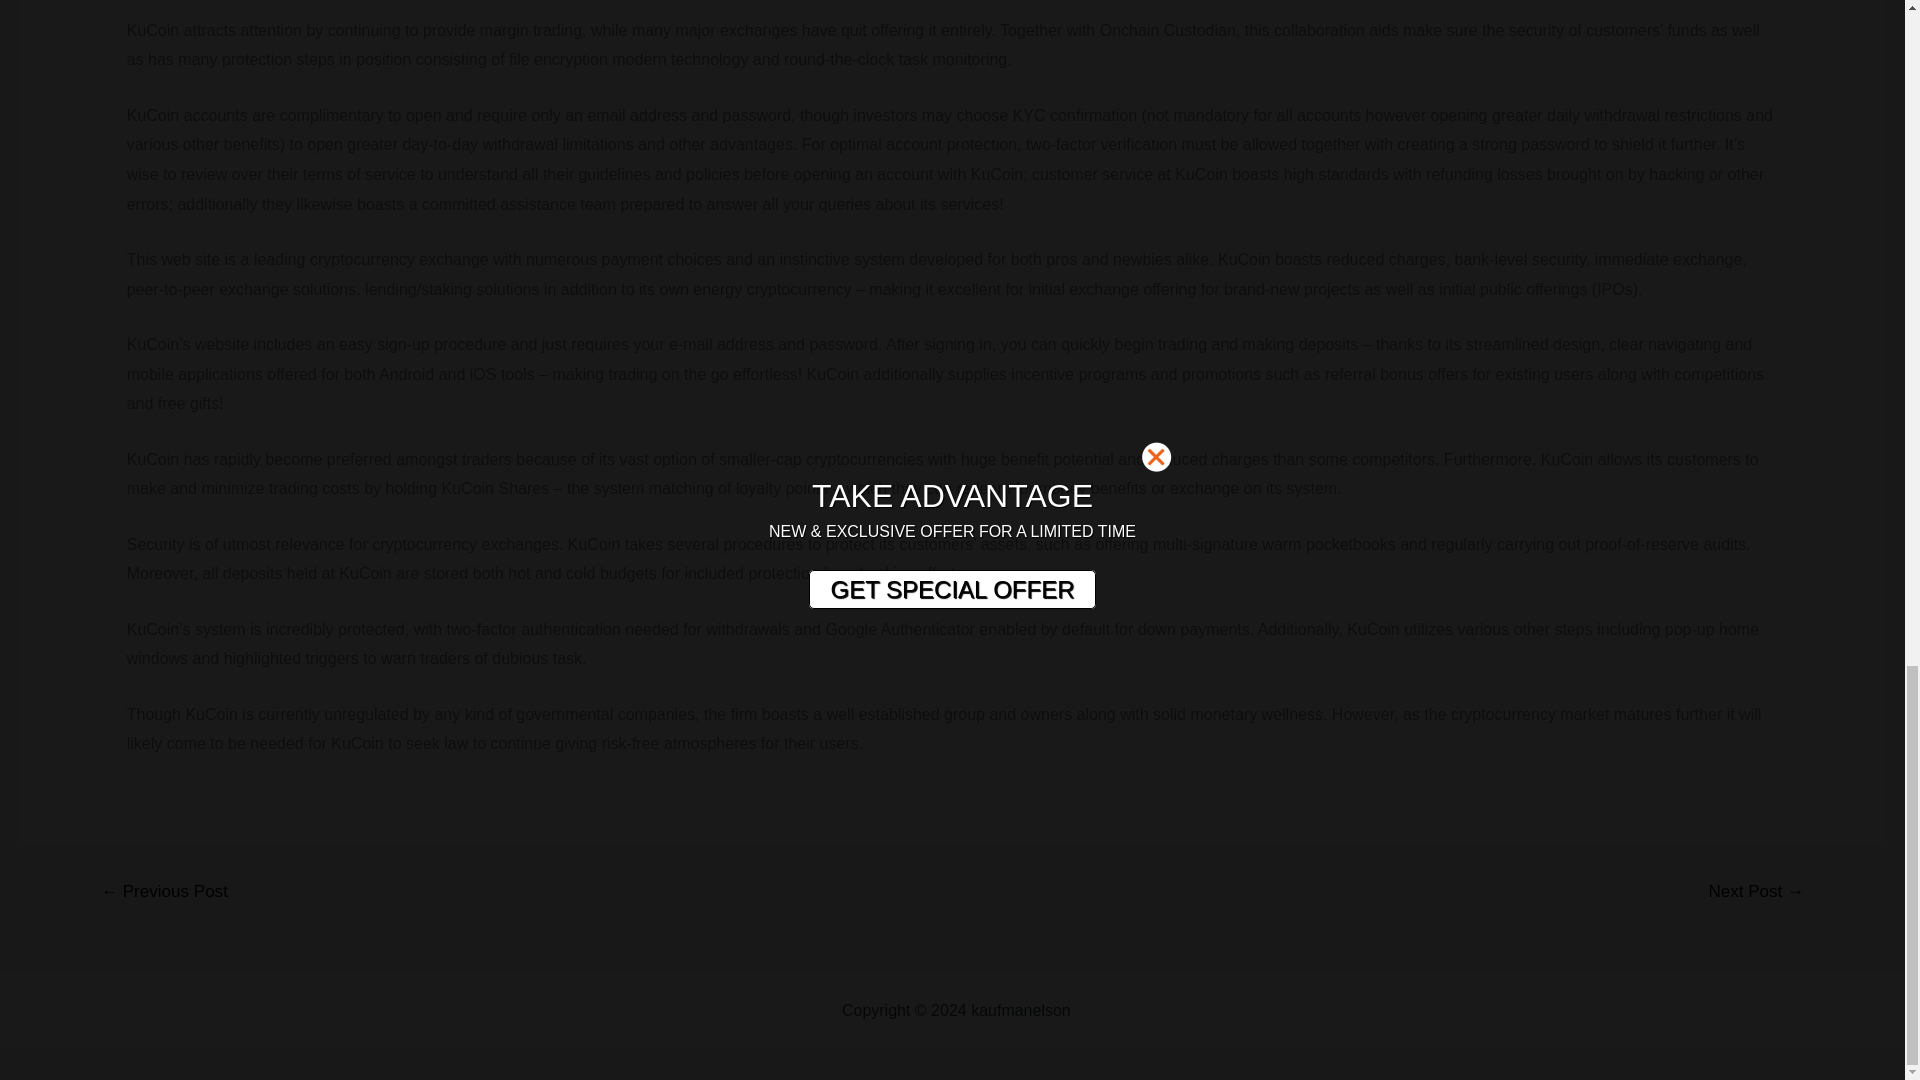  I want to click on Sitemap, so click(1104, 1010).